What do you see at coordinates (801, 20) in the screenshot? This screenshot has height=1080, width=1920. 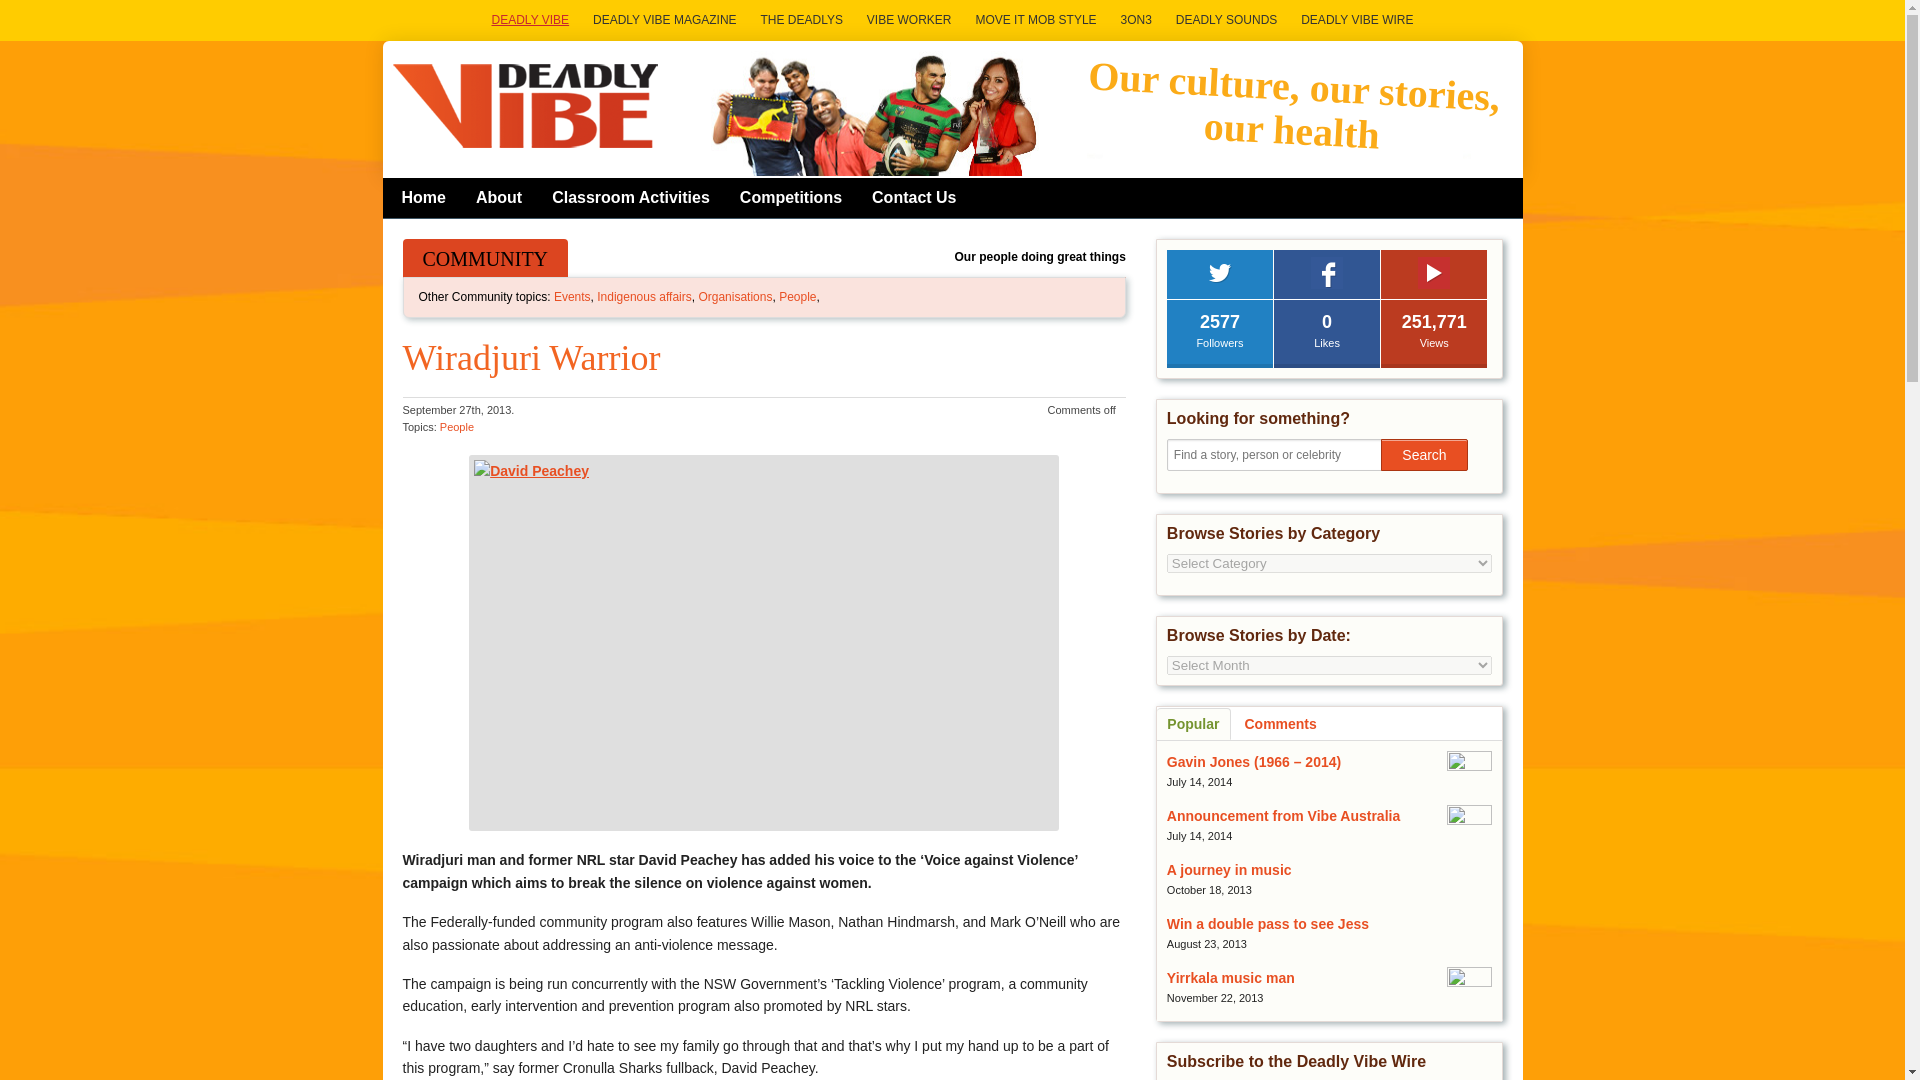 I see `THE DEADLYS` at bounding box center [801, 20].